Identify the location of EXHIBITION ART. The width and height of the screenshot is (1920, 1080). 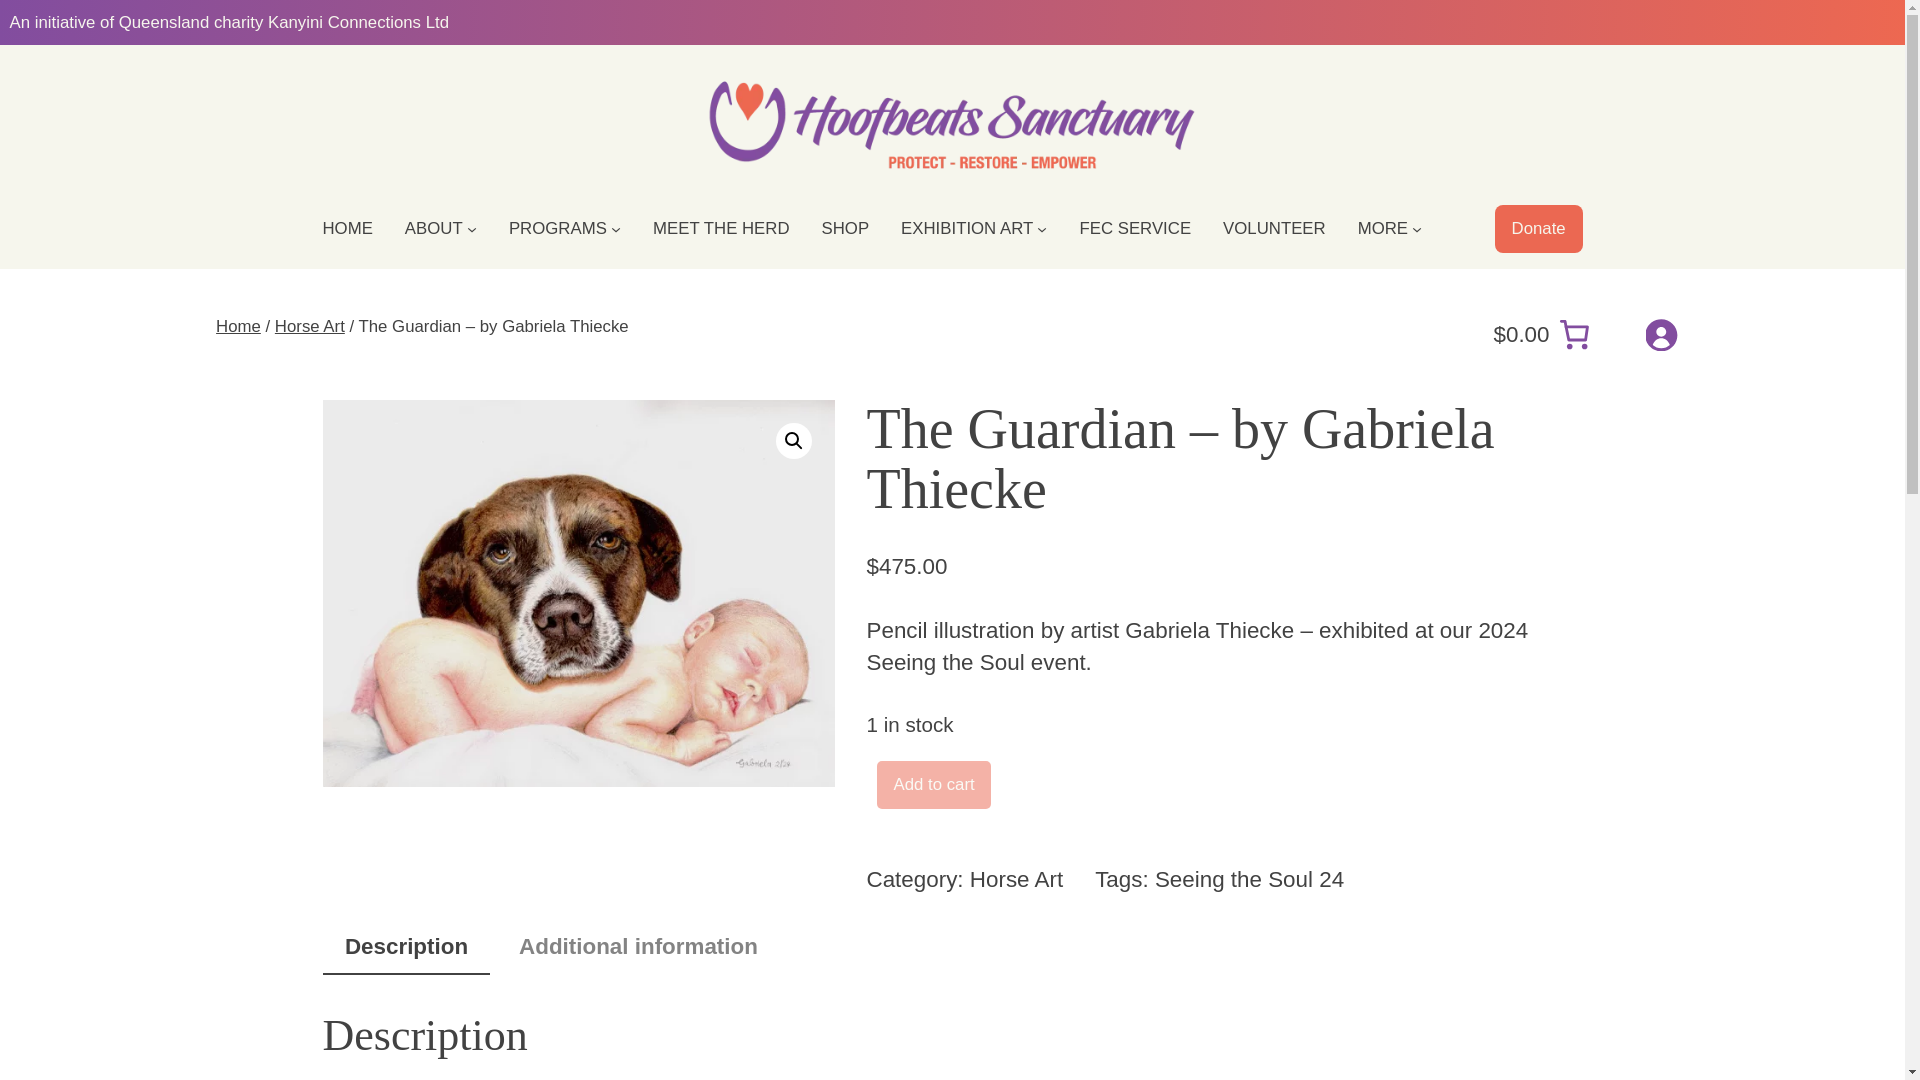
(966, 228).